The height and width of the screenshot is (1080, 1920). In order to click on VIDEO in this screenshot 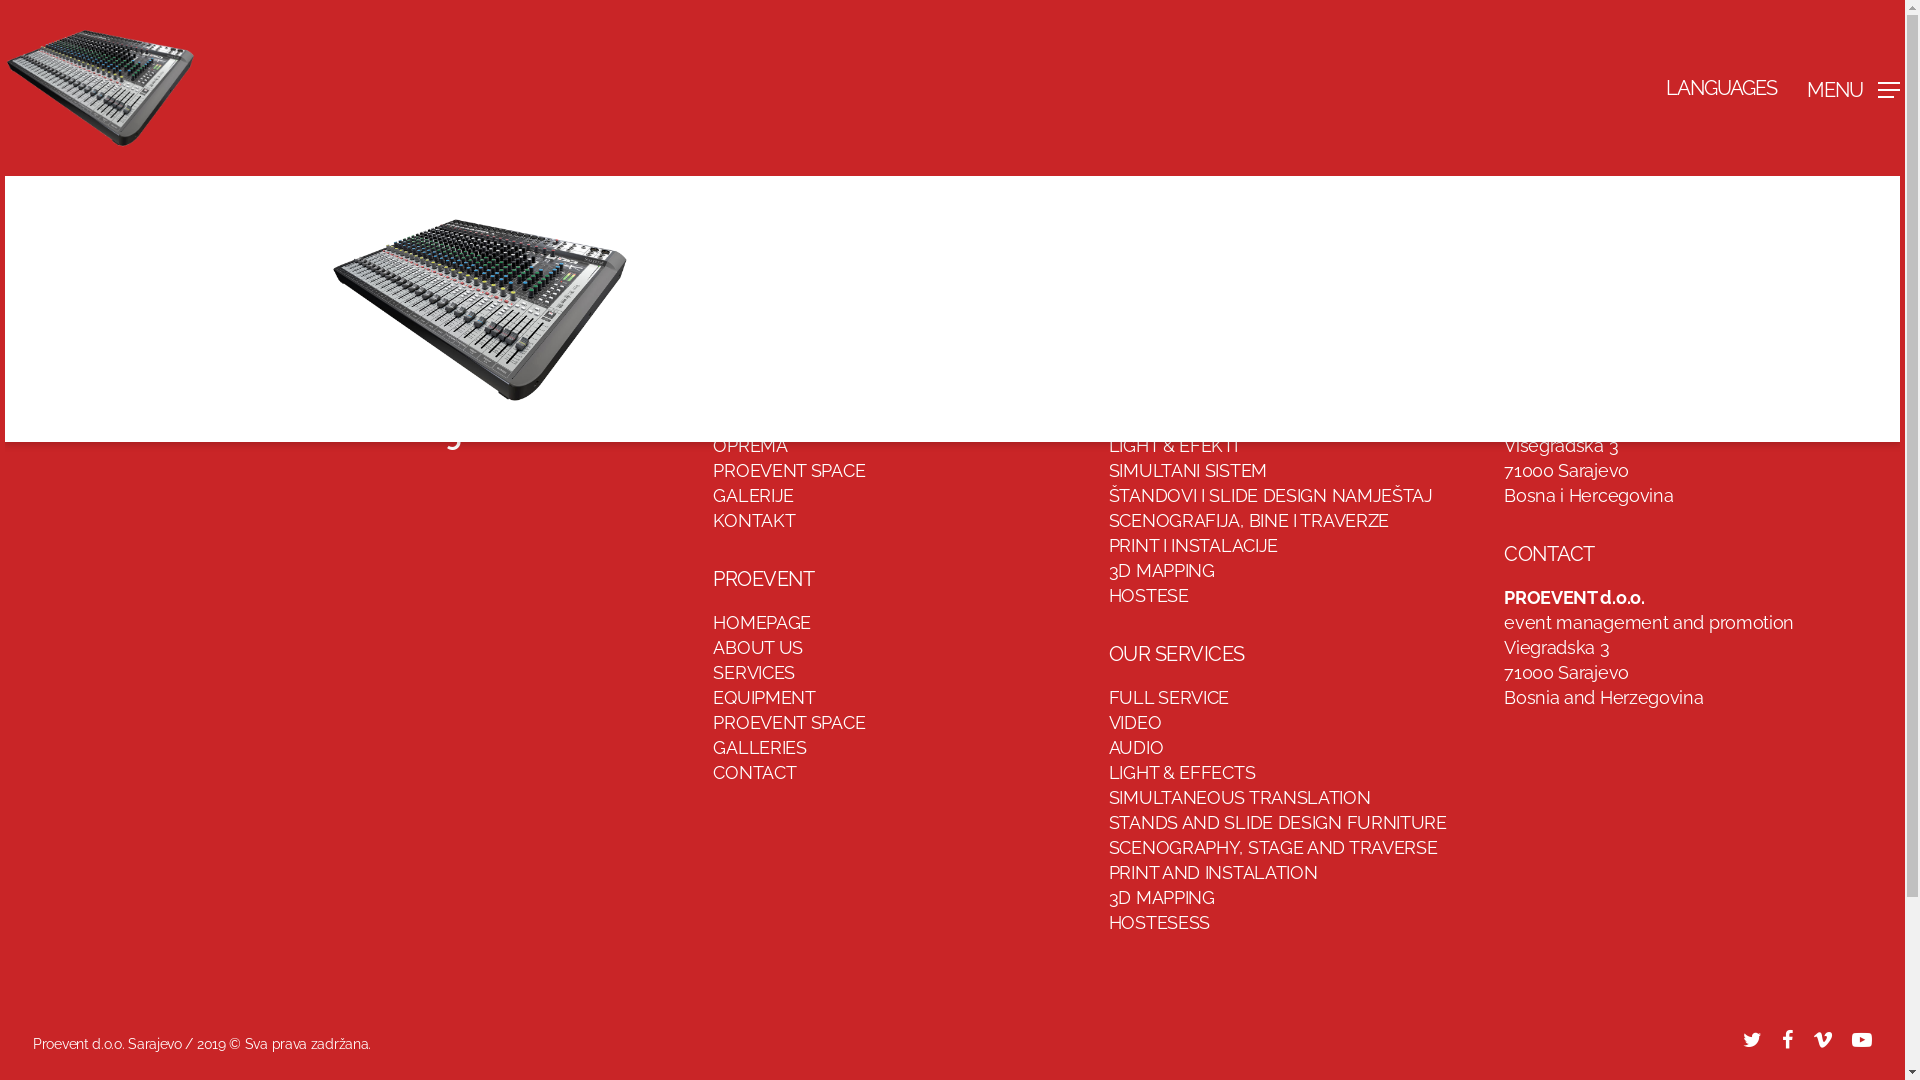, I will do `click(1136, 722)`.